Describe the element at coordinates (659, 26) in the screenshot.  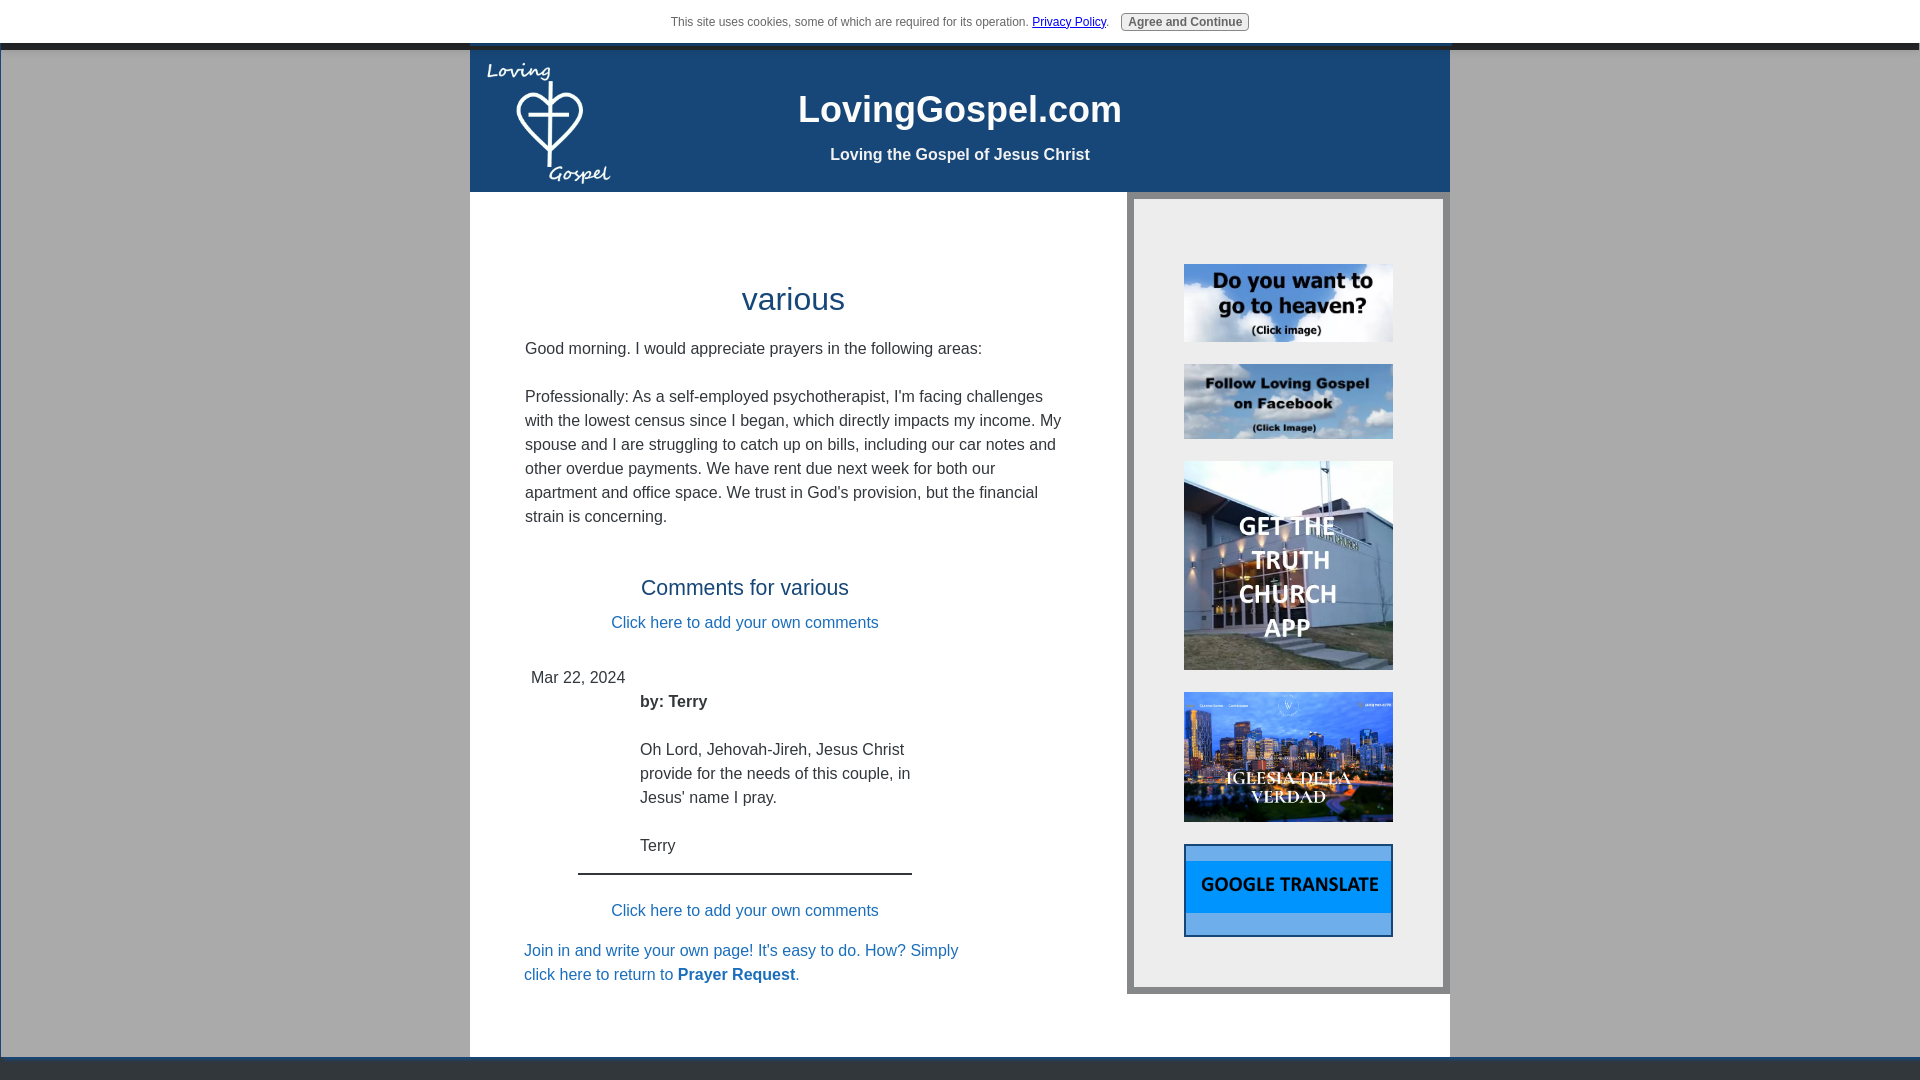
I see `Home` at that location.